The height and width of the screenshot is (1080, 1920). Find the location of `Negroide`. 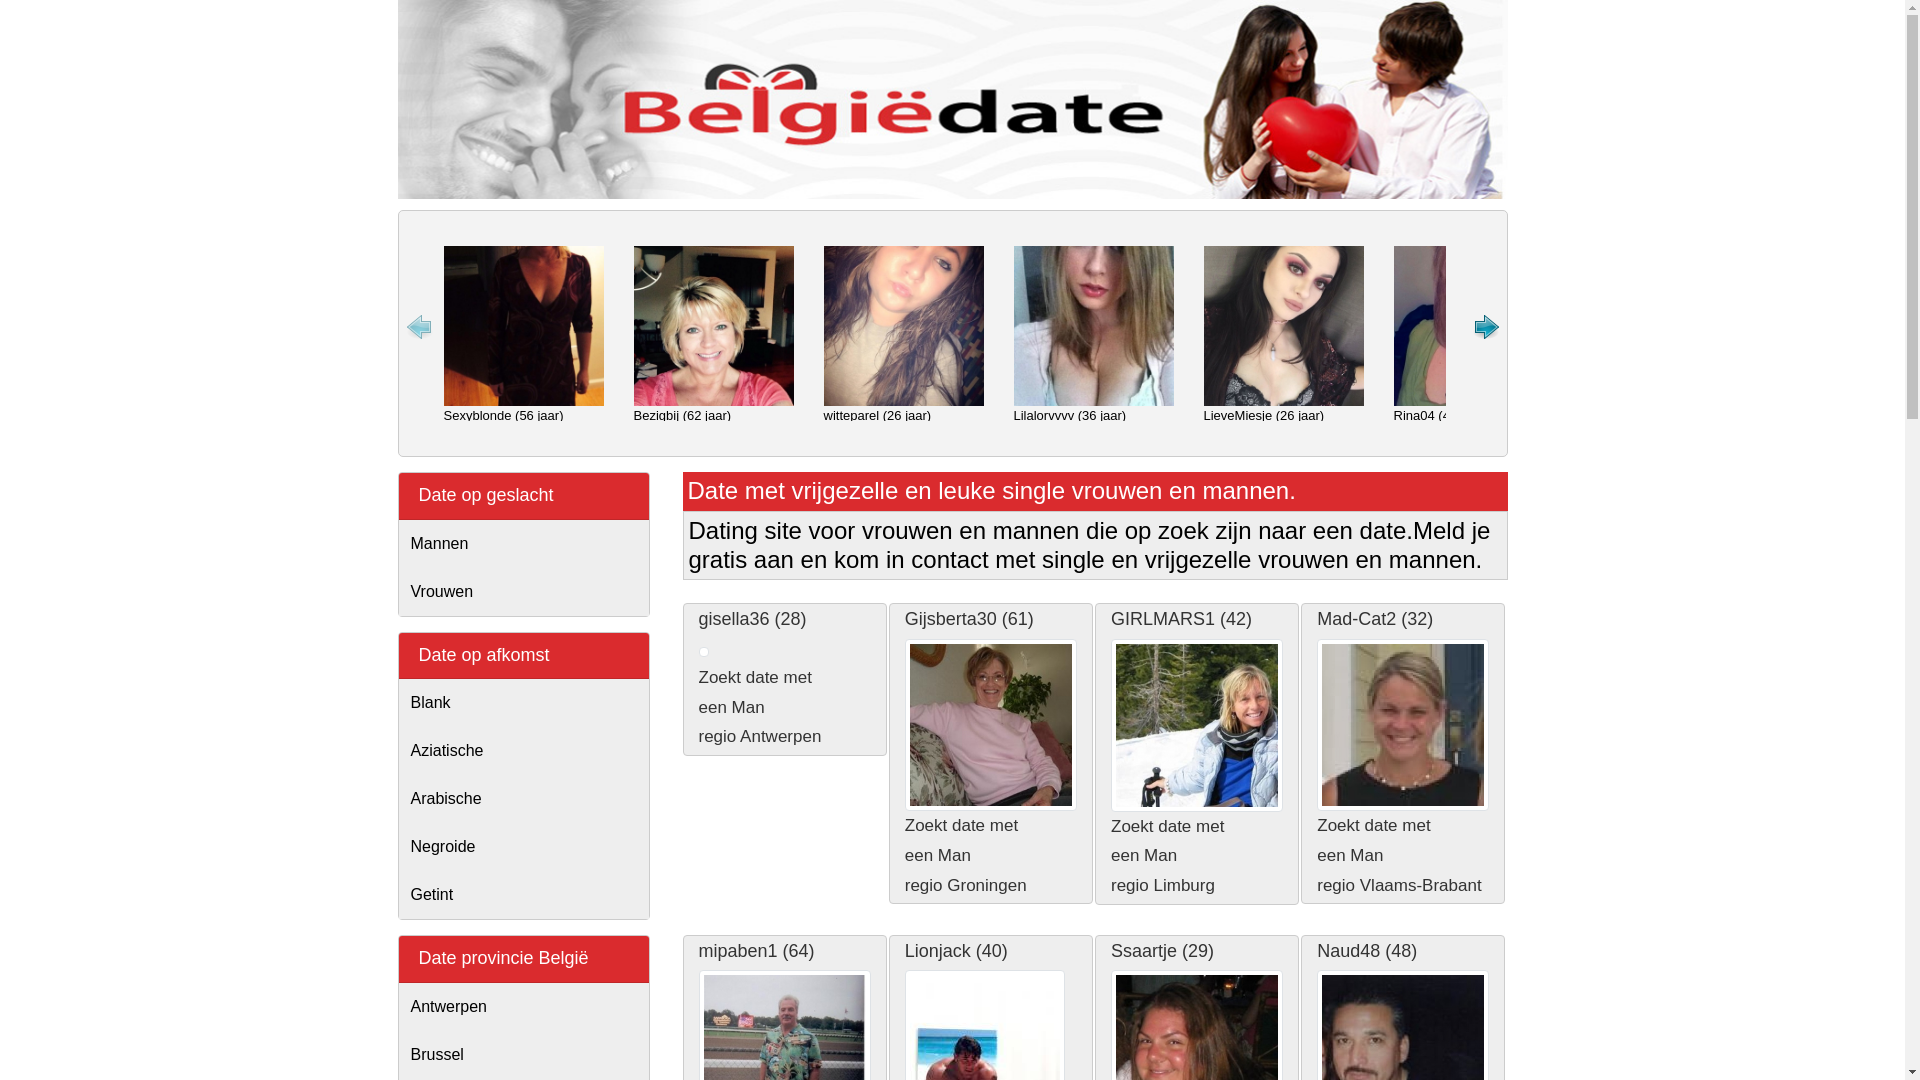

Negroide is located at coordinates (523, 847).